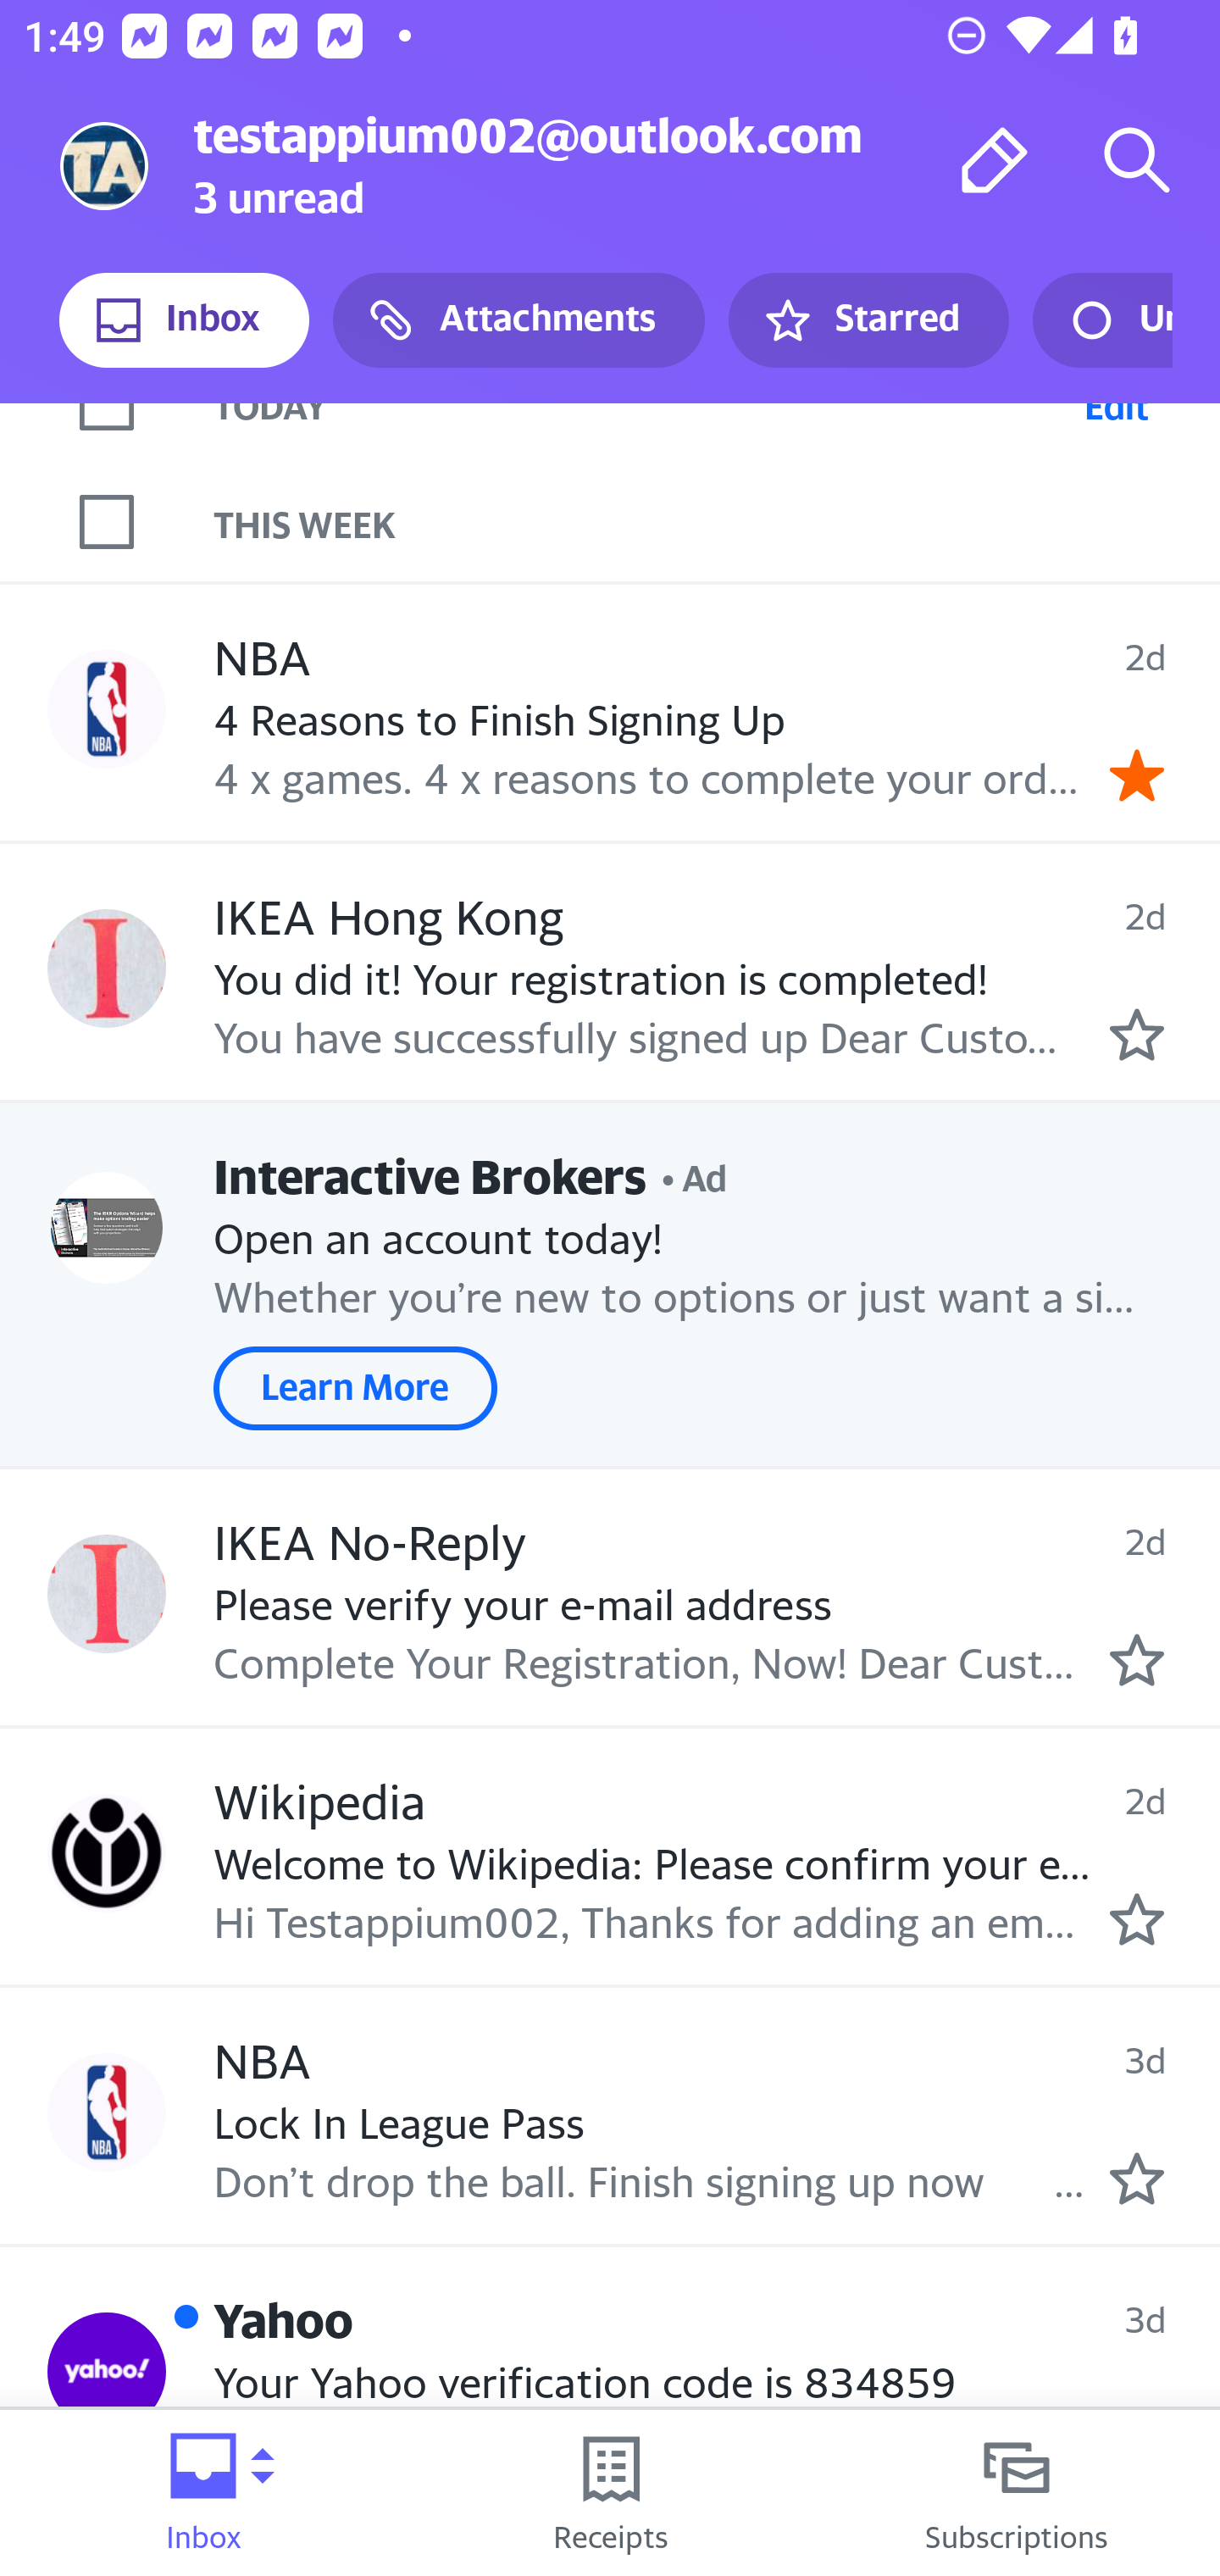 The height and width of the screenshot is (2576, 1220). What do you see at coordinates (1017, 2493) in the screenshot?
I see `Subscriptions` at bounding box center [1017, 2493].